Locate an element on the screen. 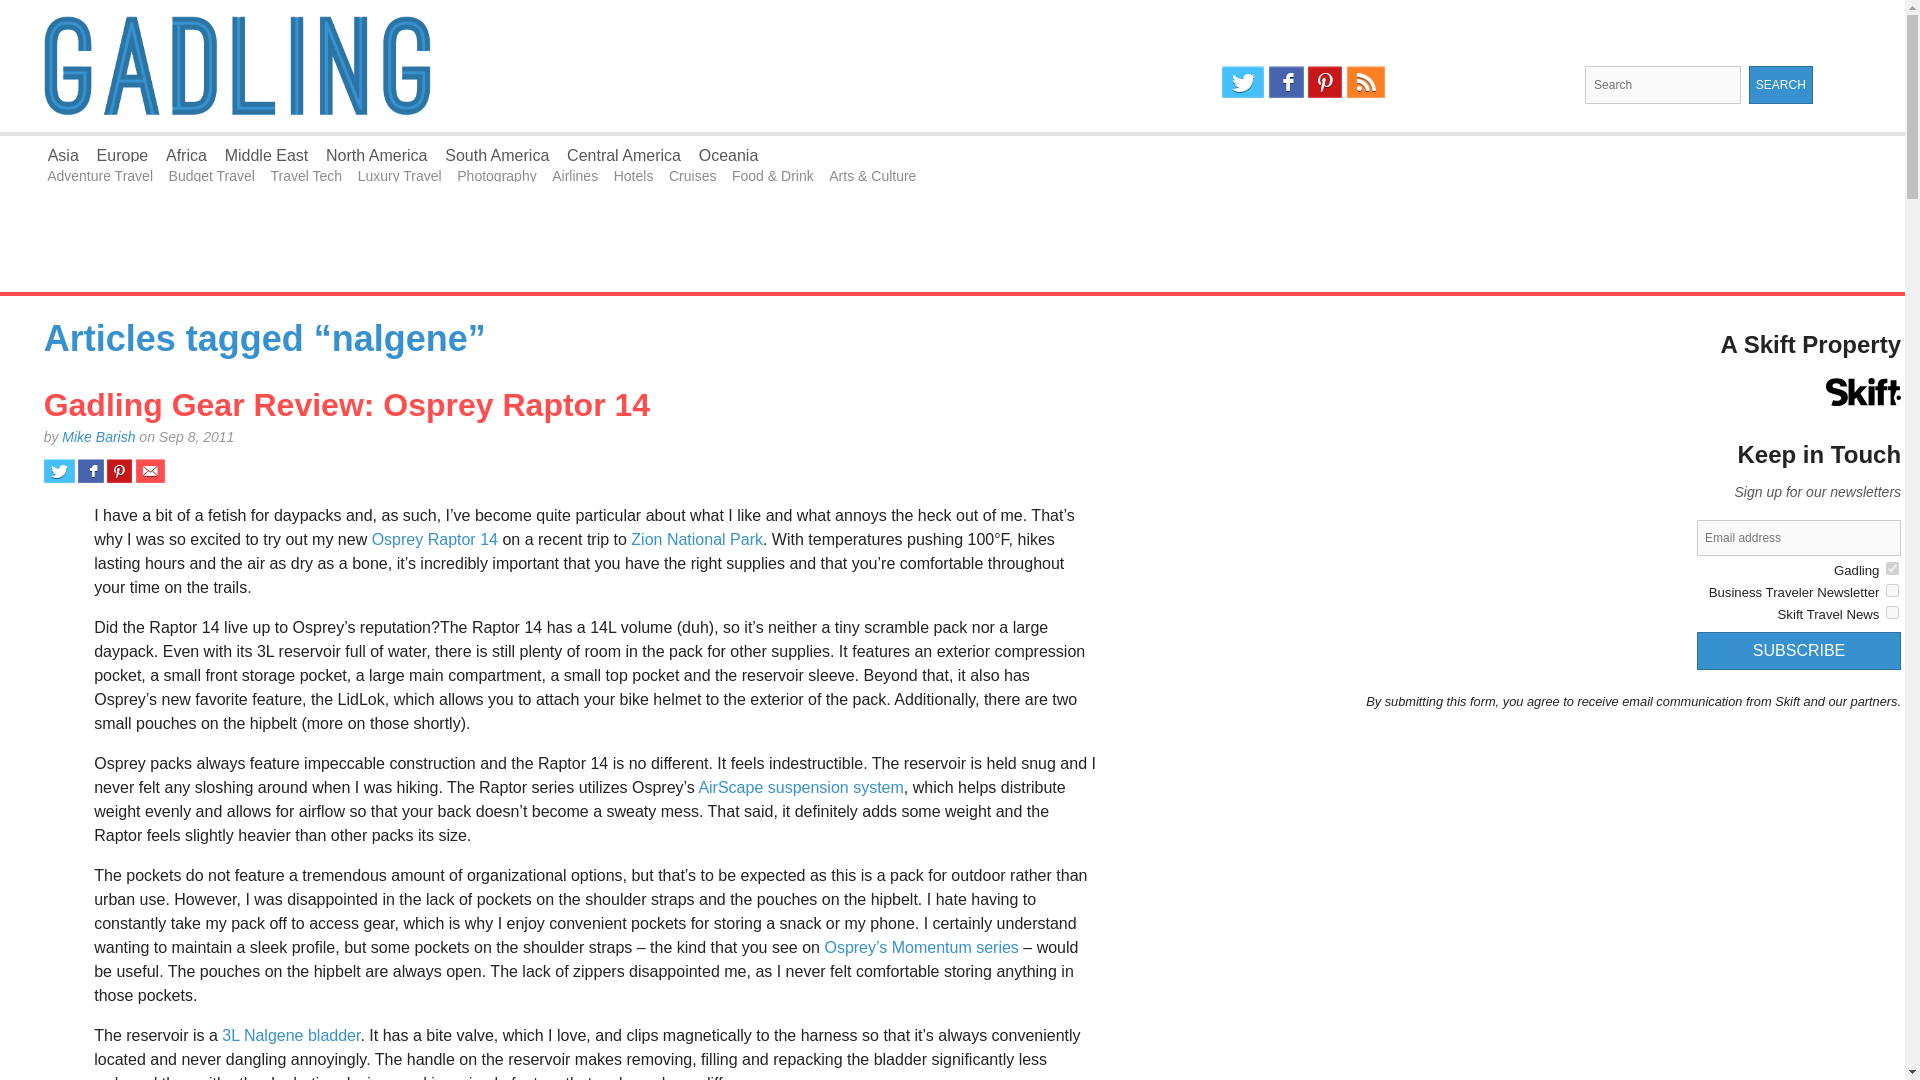 This screenshot has width=1920, height=1080. Gadling Gear Review: Osprey Raptor 14 is located at coordinates (347, 404).